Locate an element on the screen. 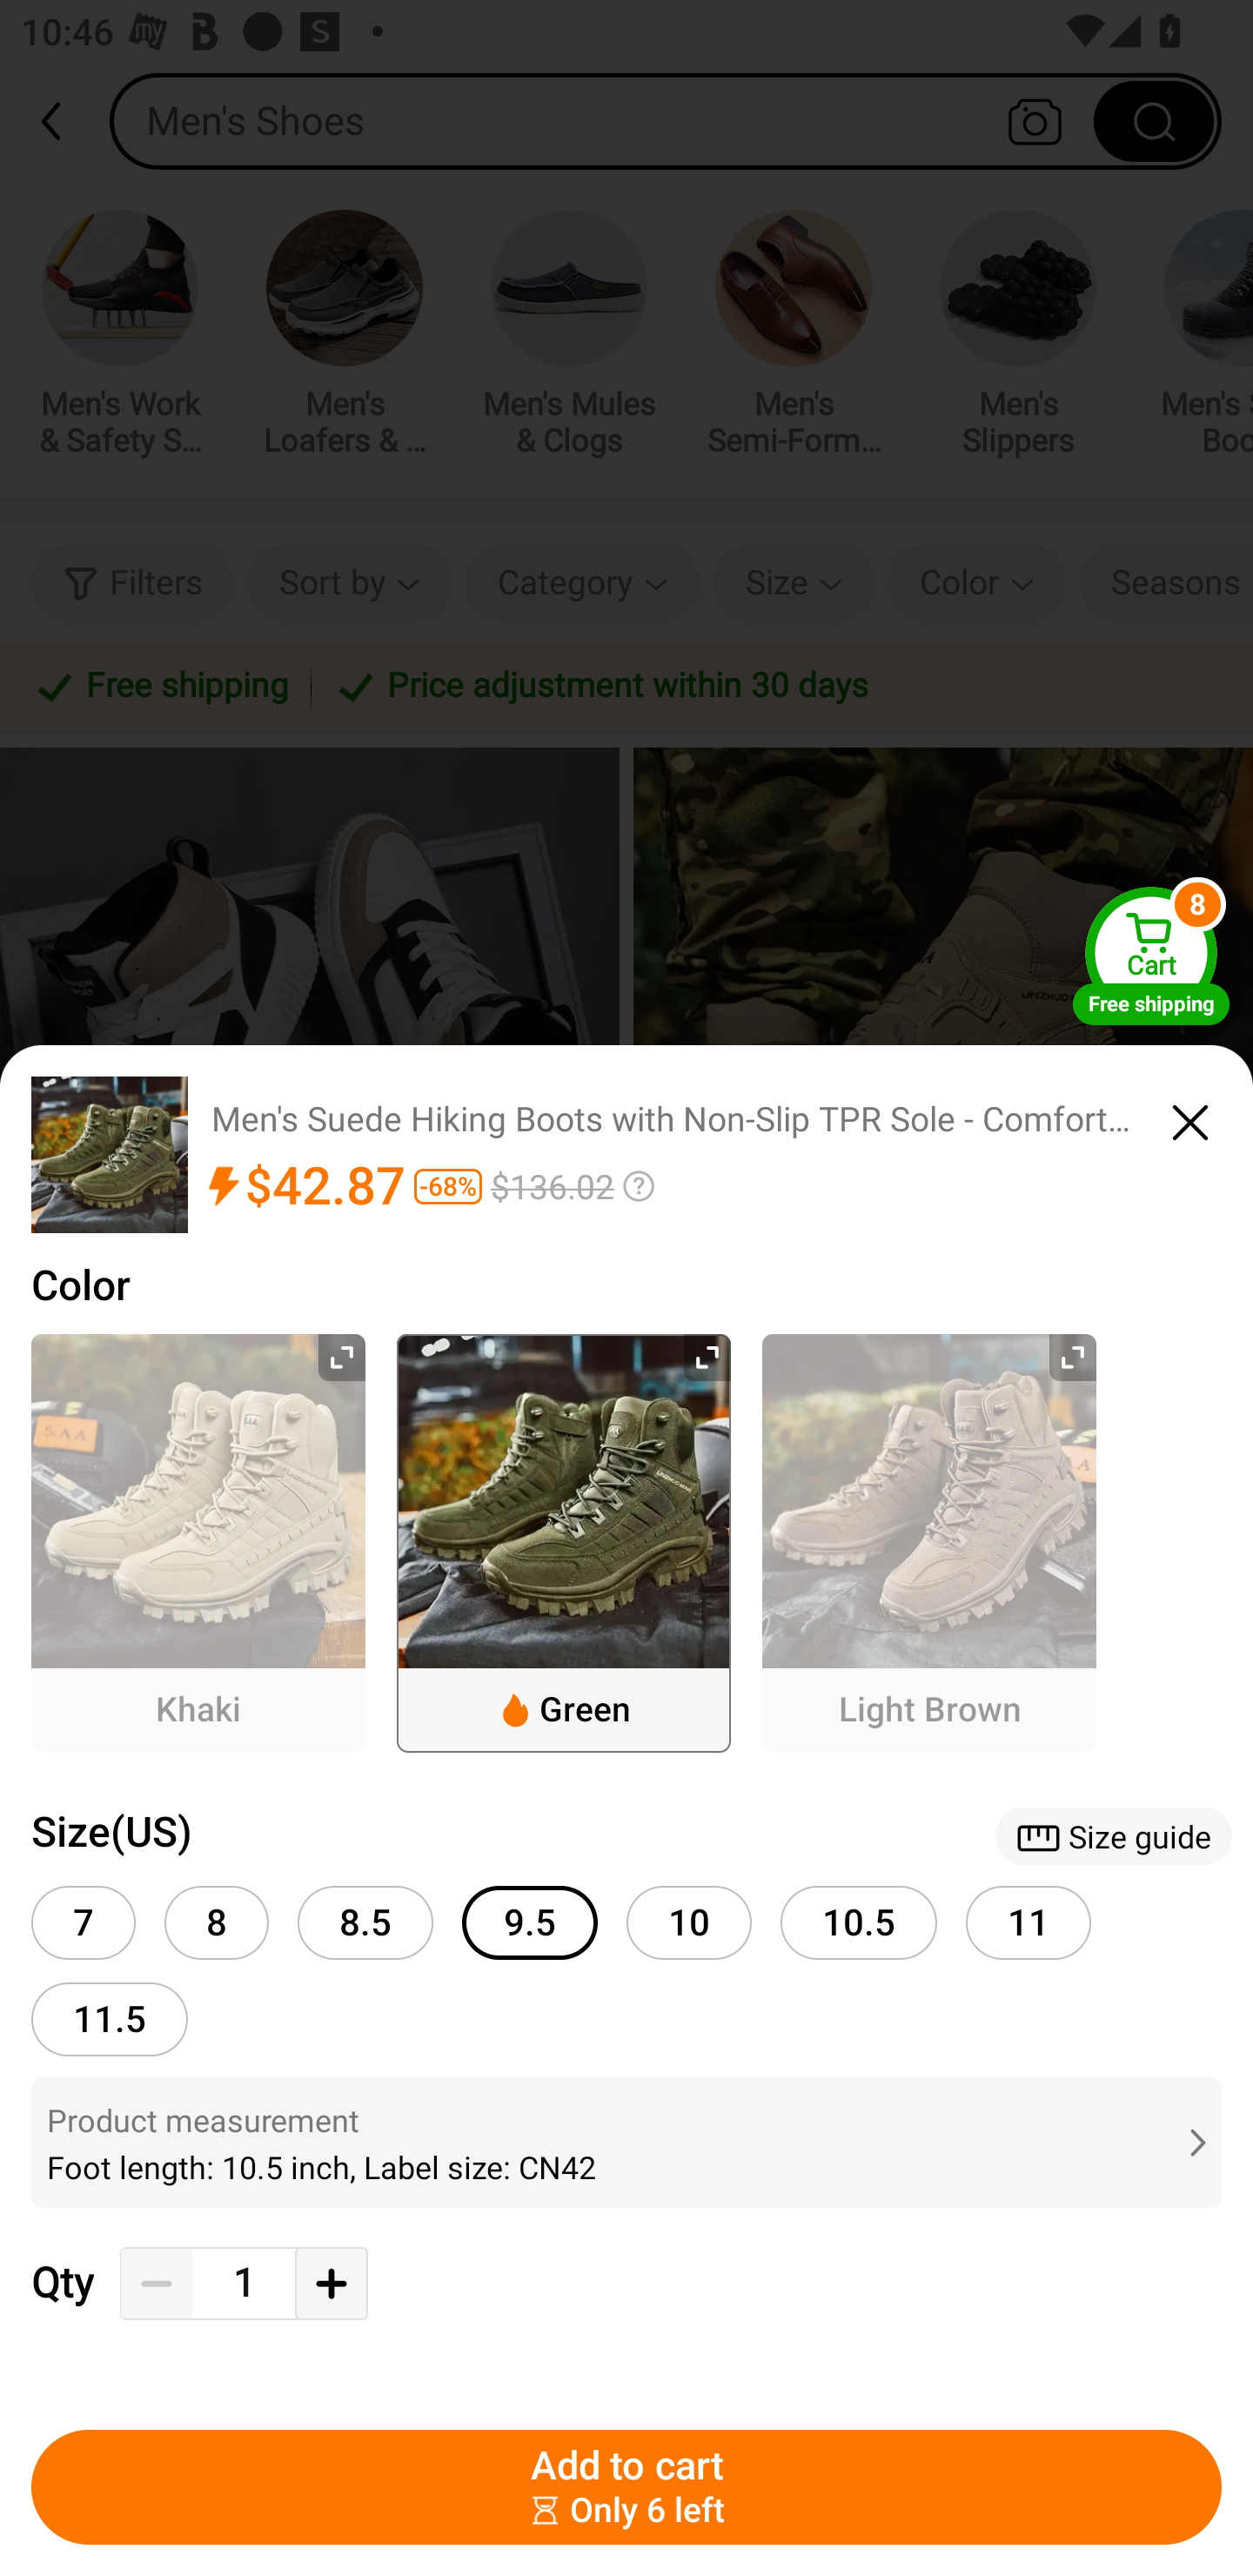 Image resolution: width=1253 pixels, height=2576 pixels.  9.5 is located at coordinates (529, 1922).